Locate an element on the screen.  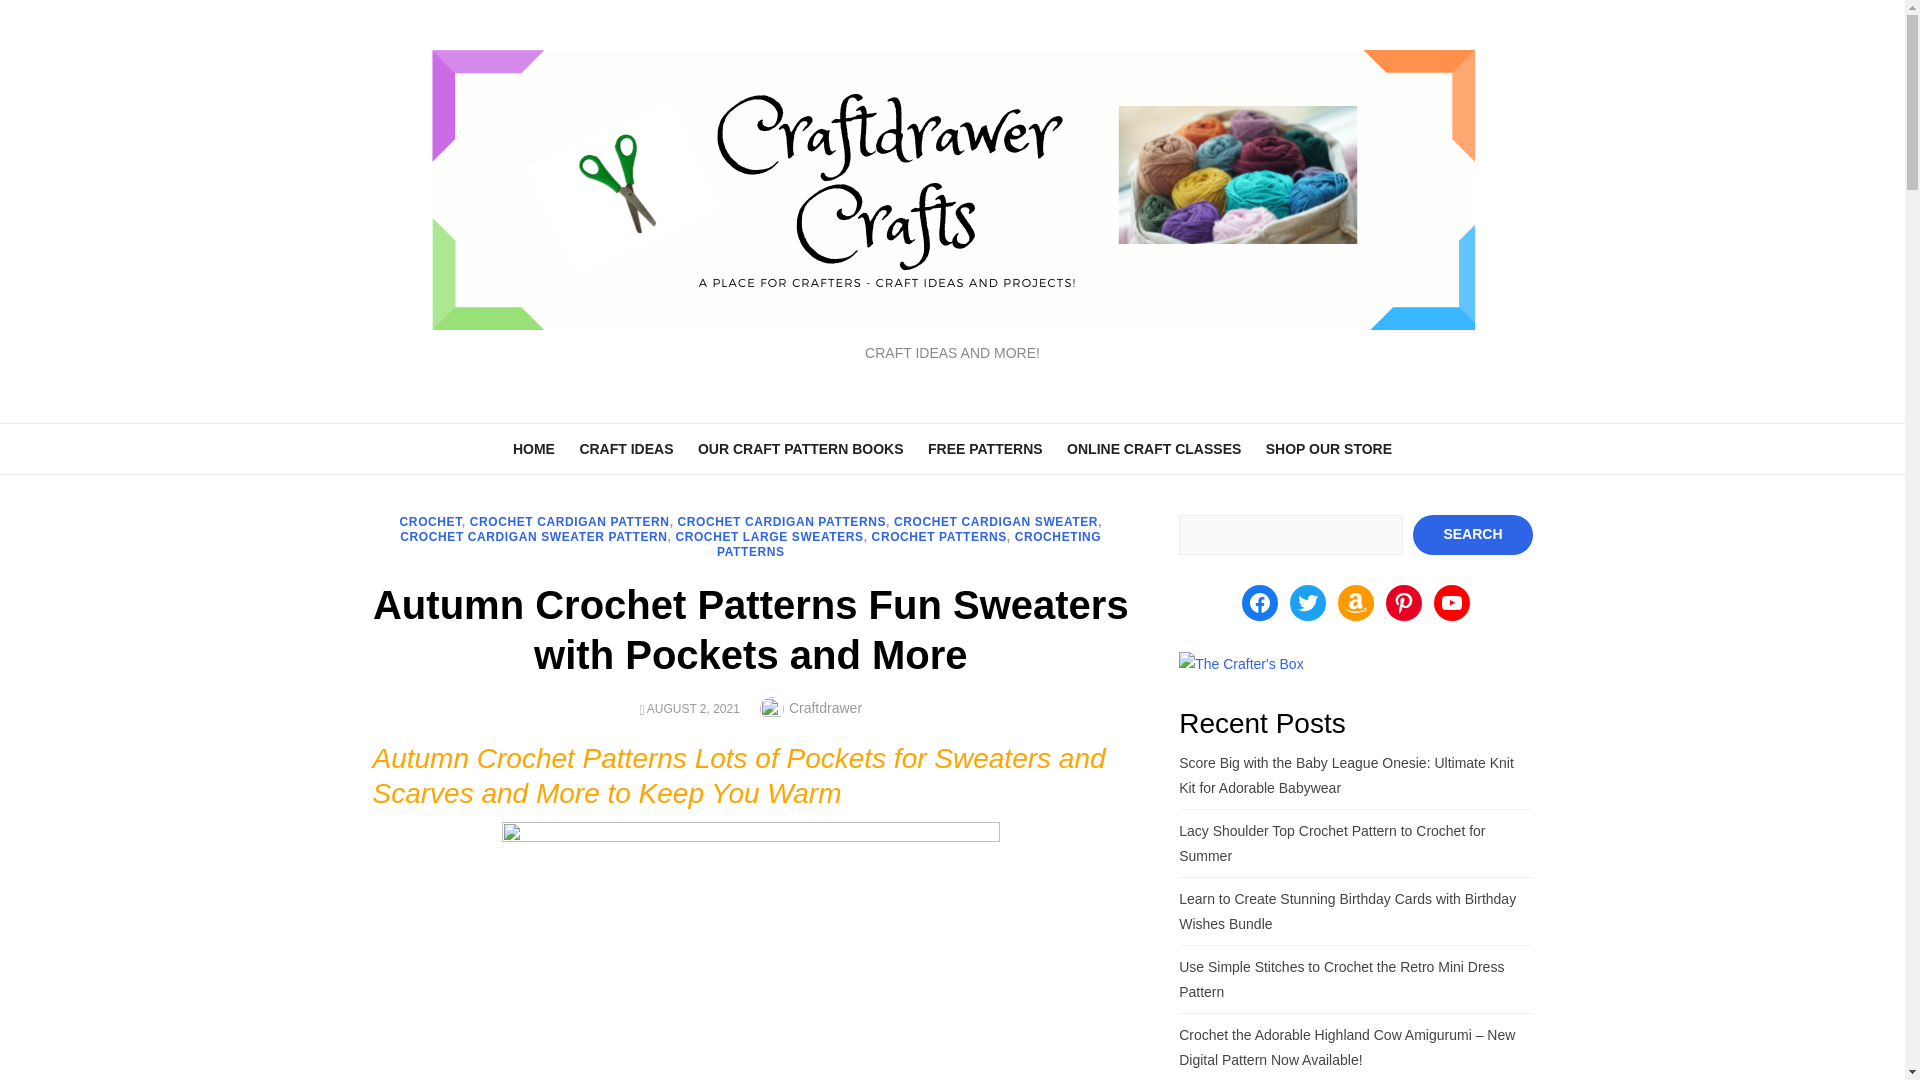
HOME is located at coordinates (534, 447).